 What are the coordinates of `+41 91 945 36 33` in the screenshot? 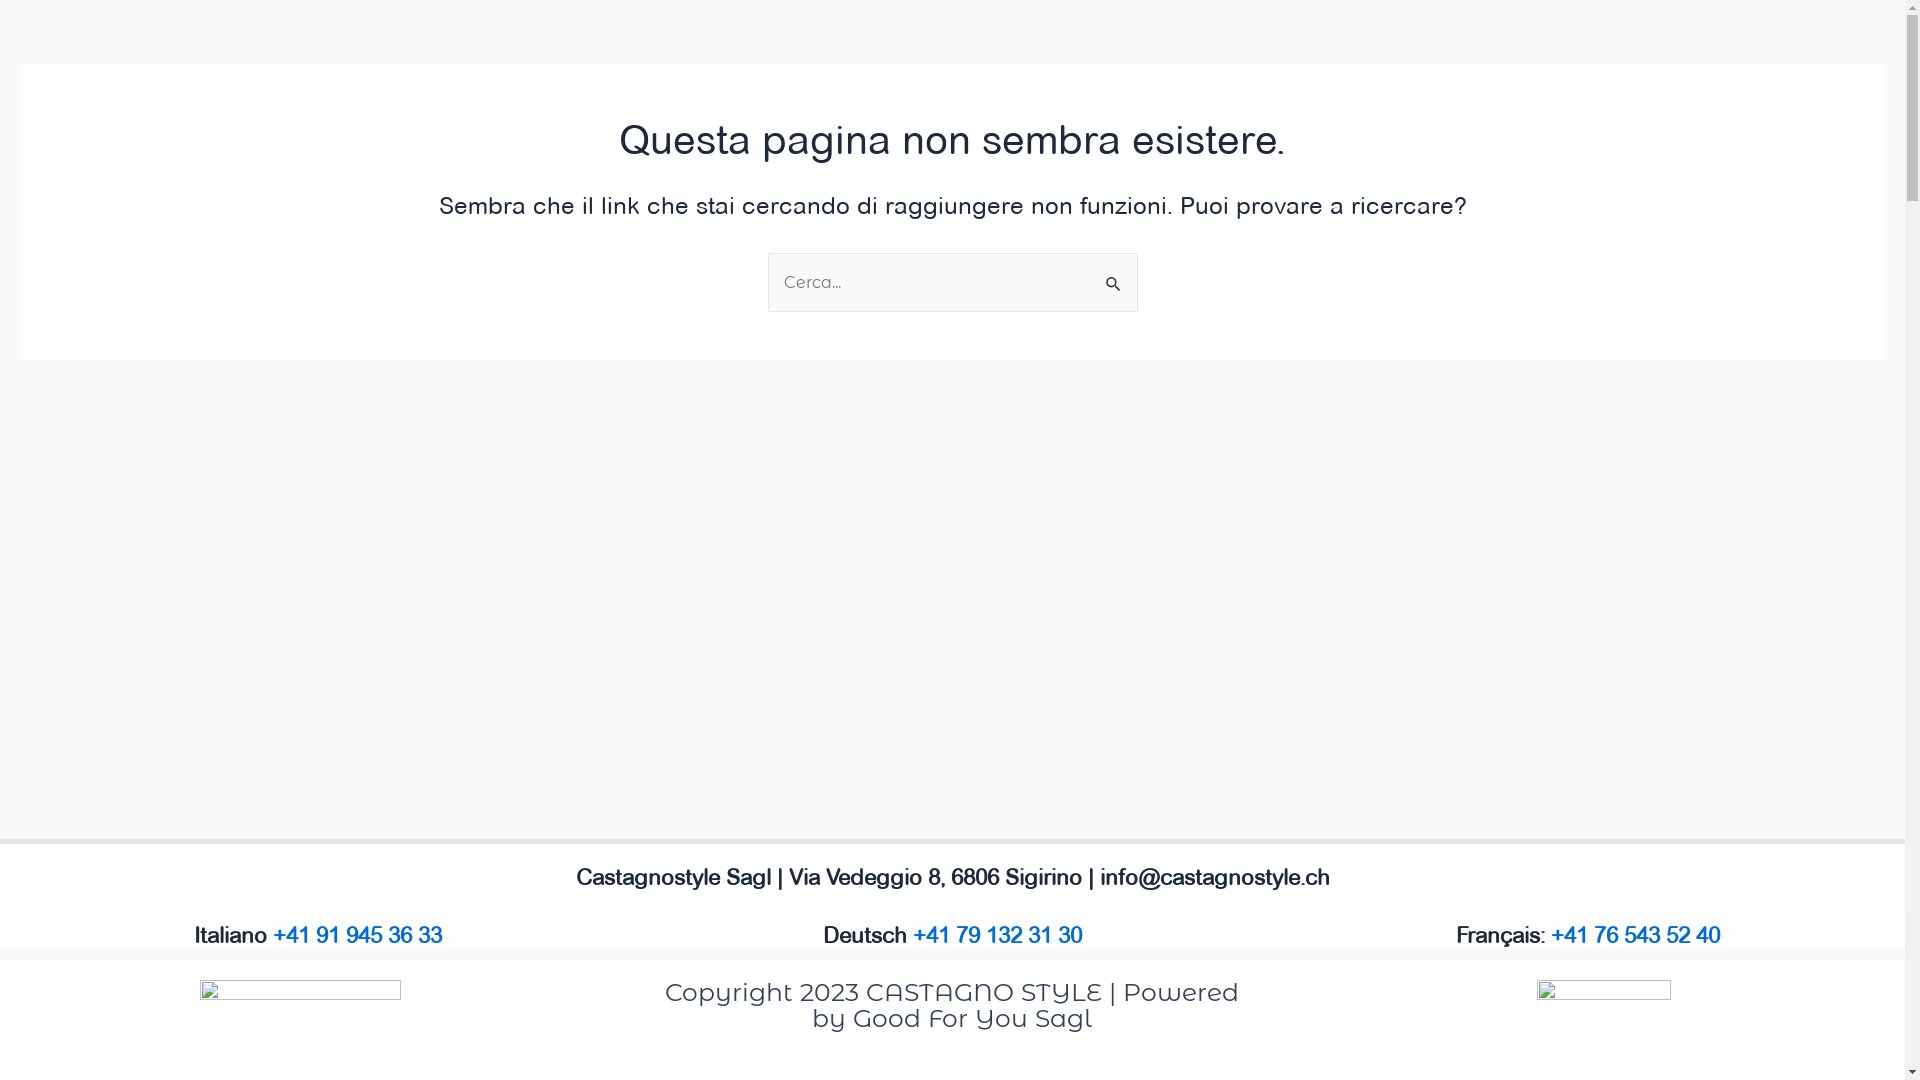 It's located at (356, 935).